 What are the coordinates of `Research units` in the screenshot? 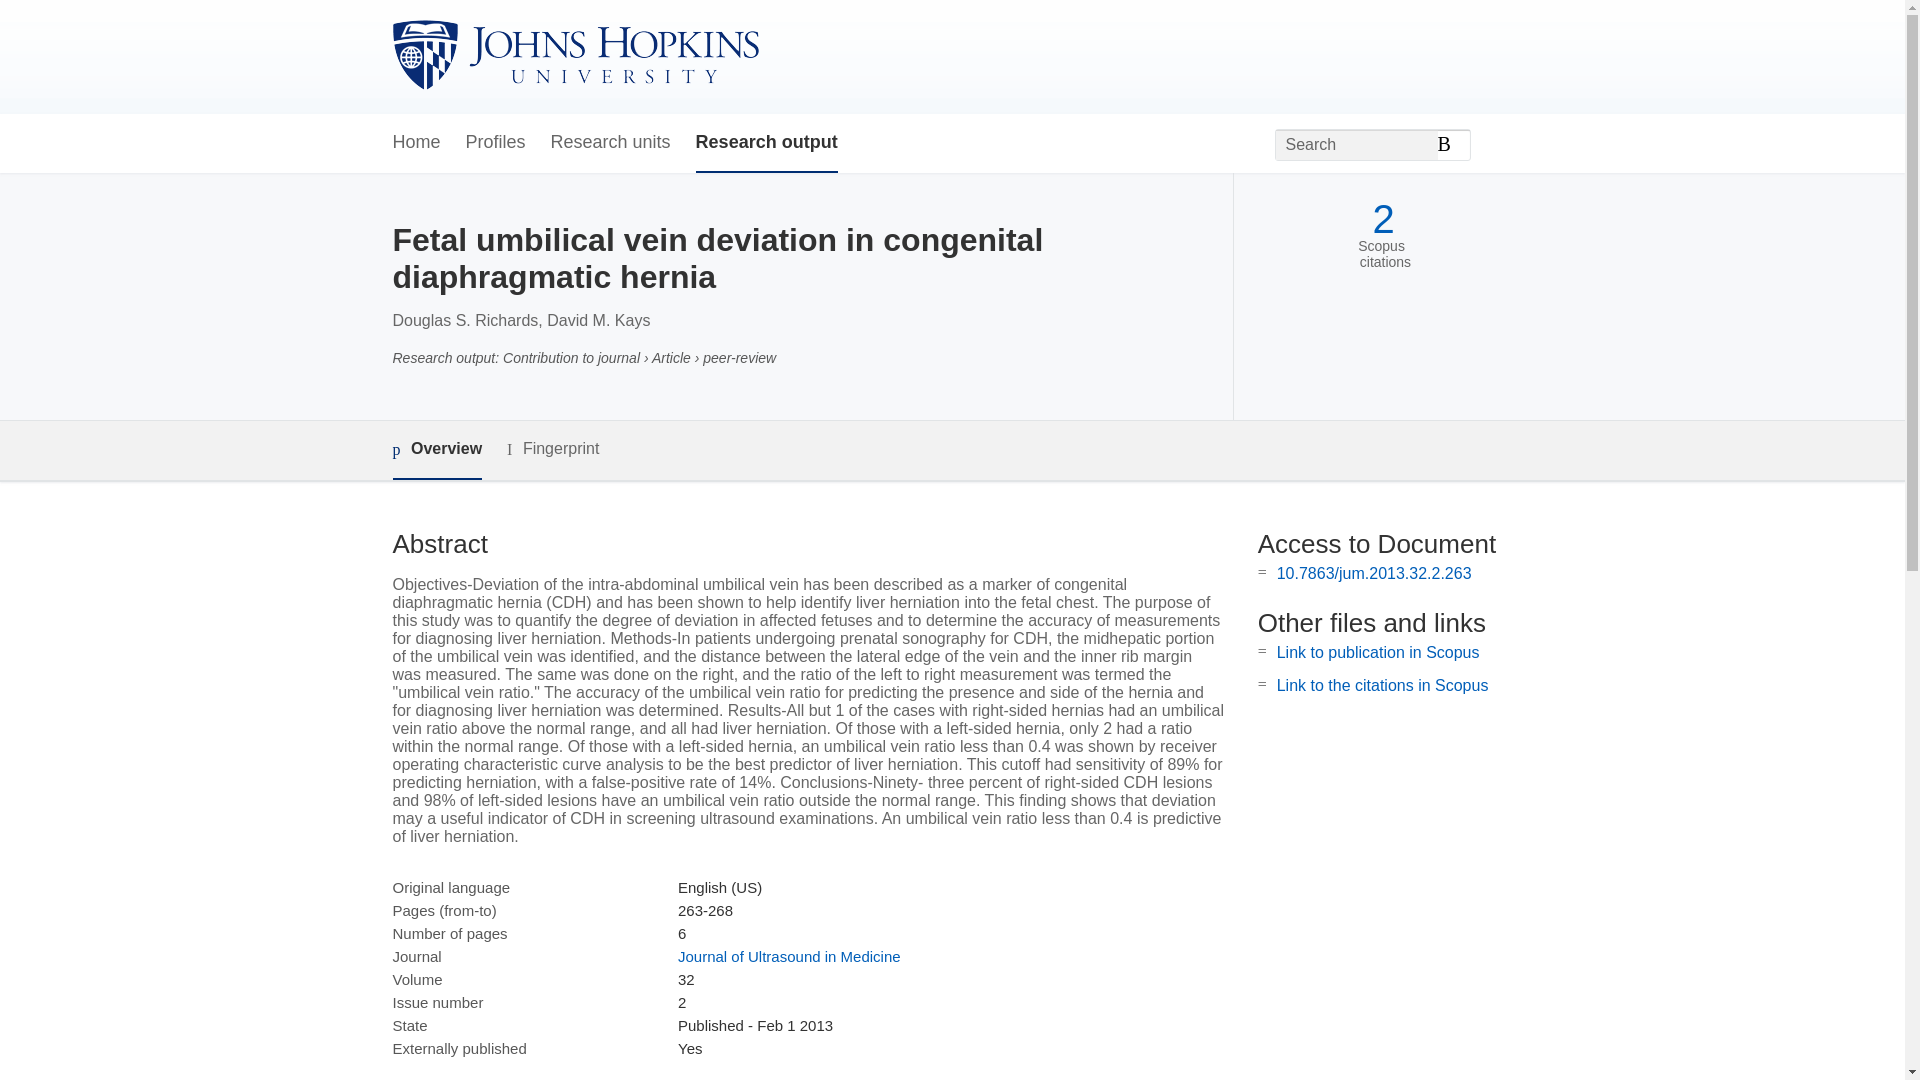 It's located at (610, 143).